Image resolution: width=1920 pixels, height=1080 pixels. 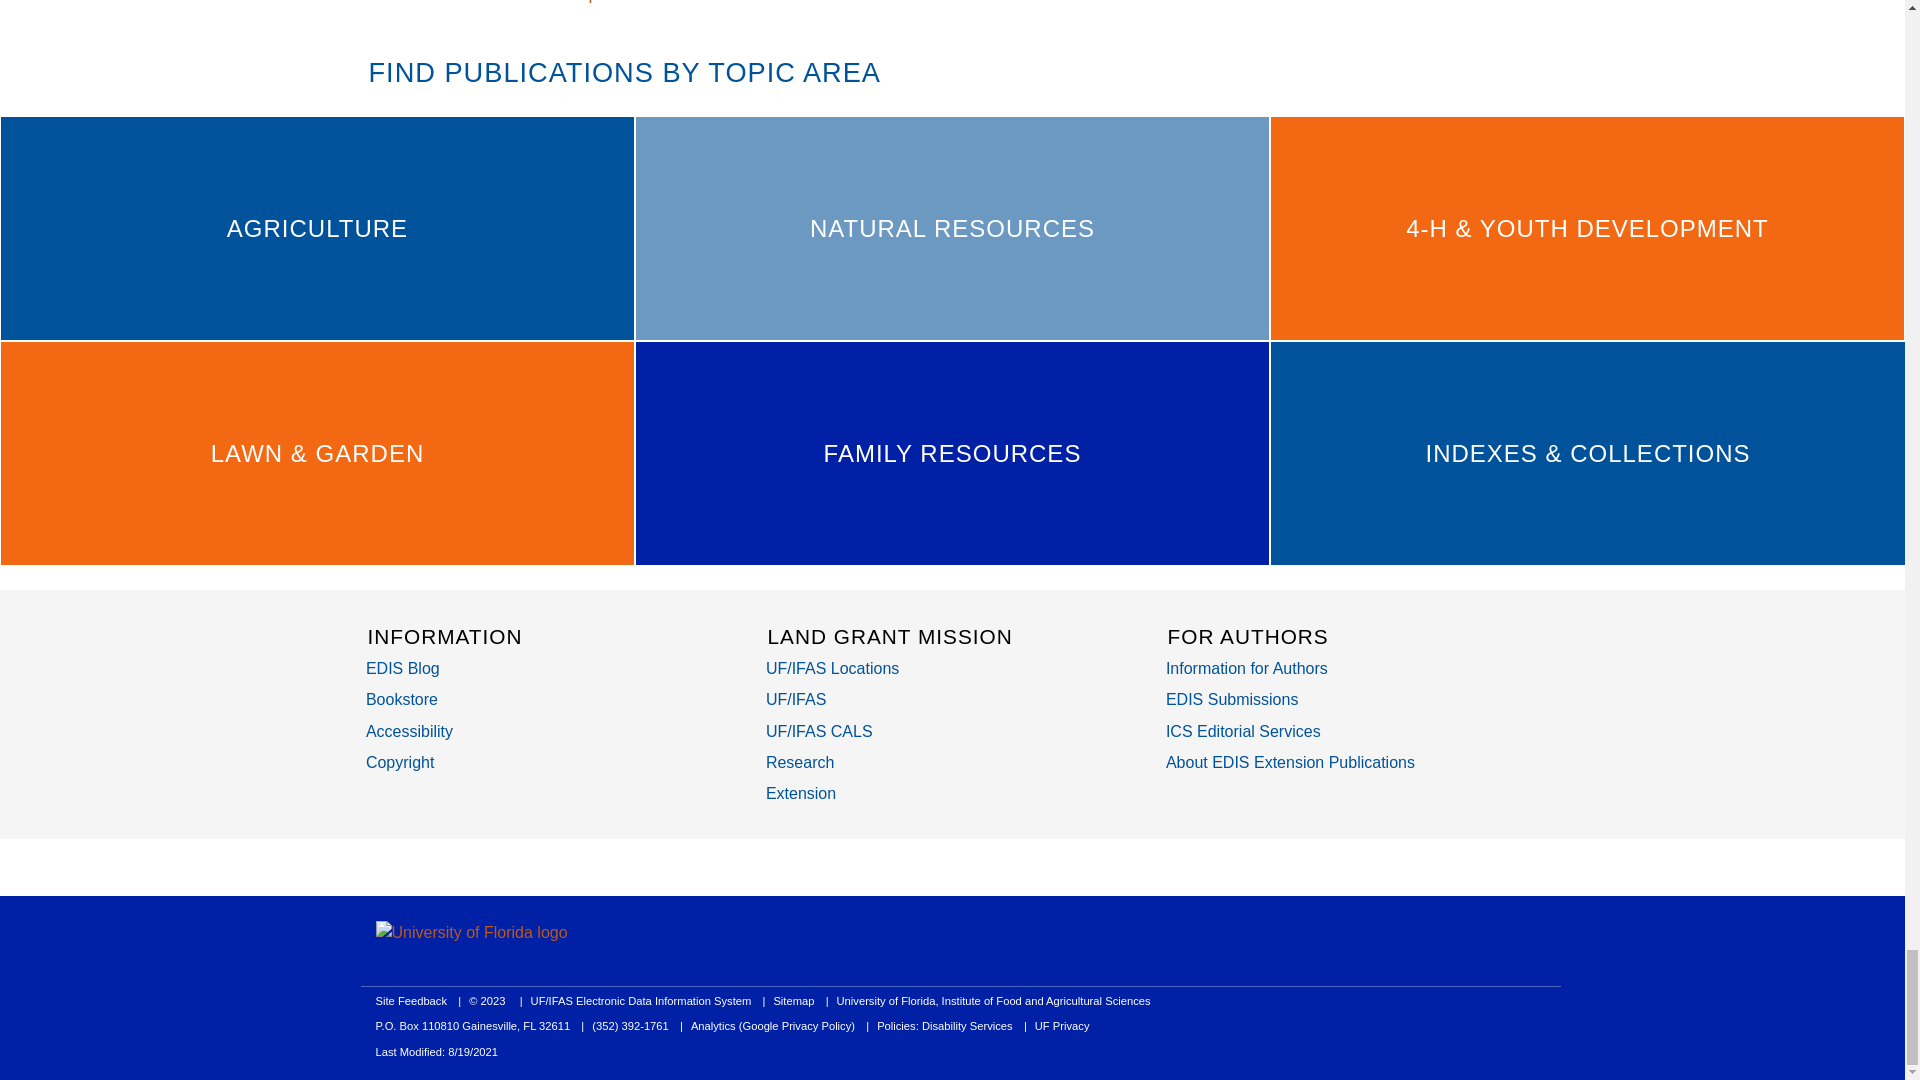 I want to click on NATURAL RESOURCES, so click(x=952, y=228).